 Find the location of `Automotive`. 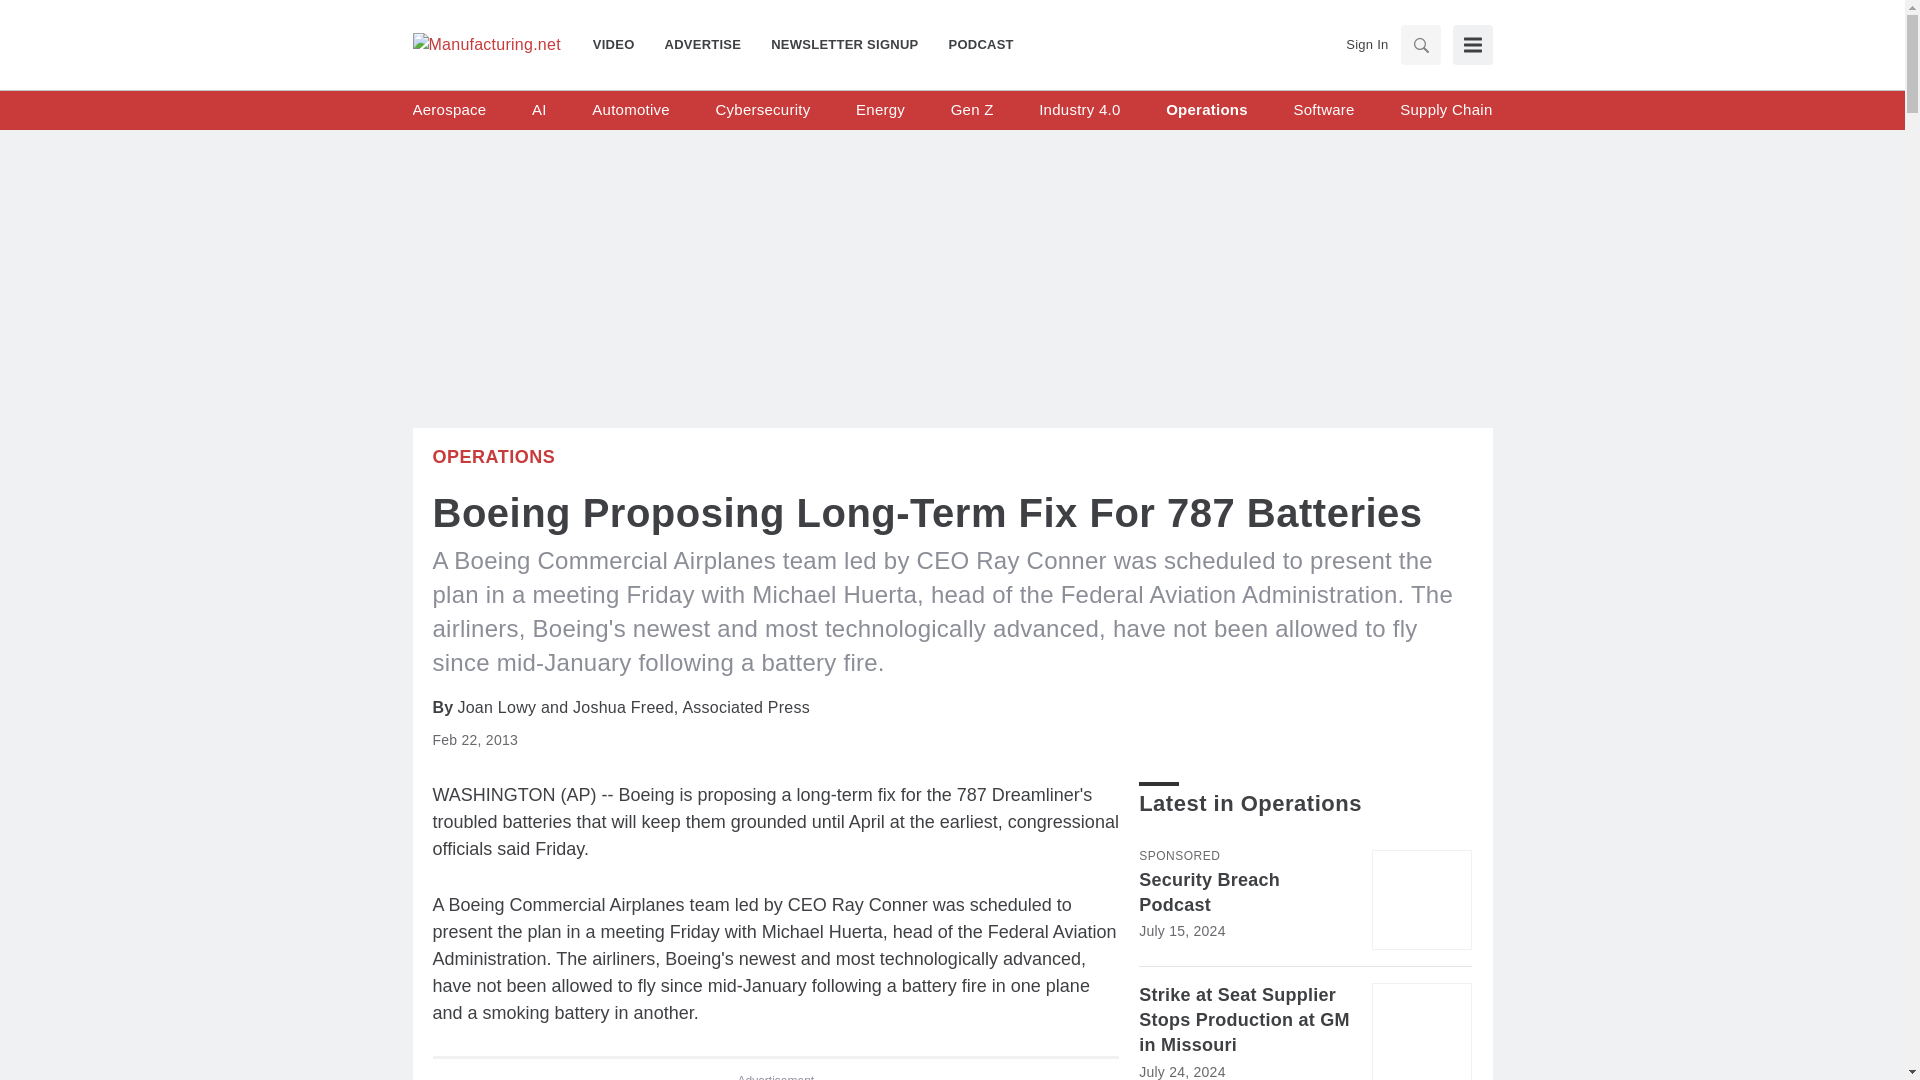

Automotive is located at coordinates (630, 110).